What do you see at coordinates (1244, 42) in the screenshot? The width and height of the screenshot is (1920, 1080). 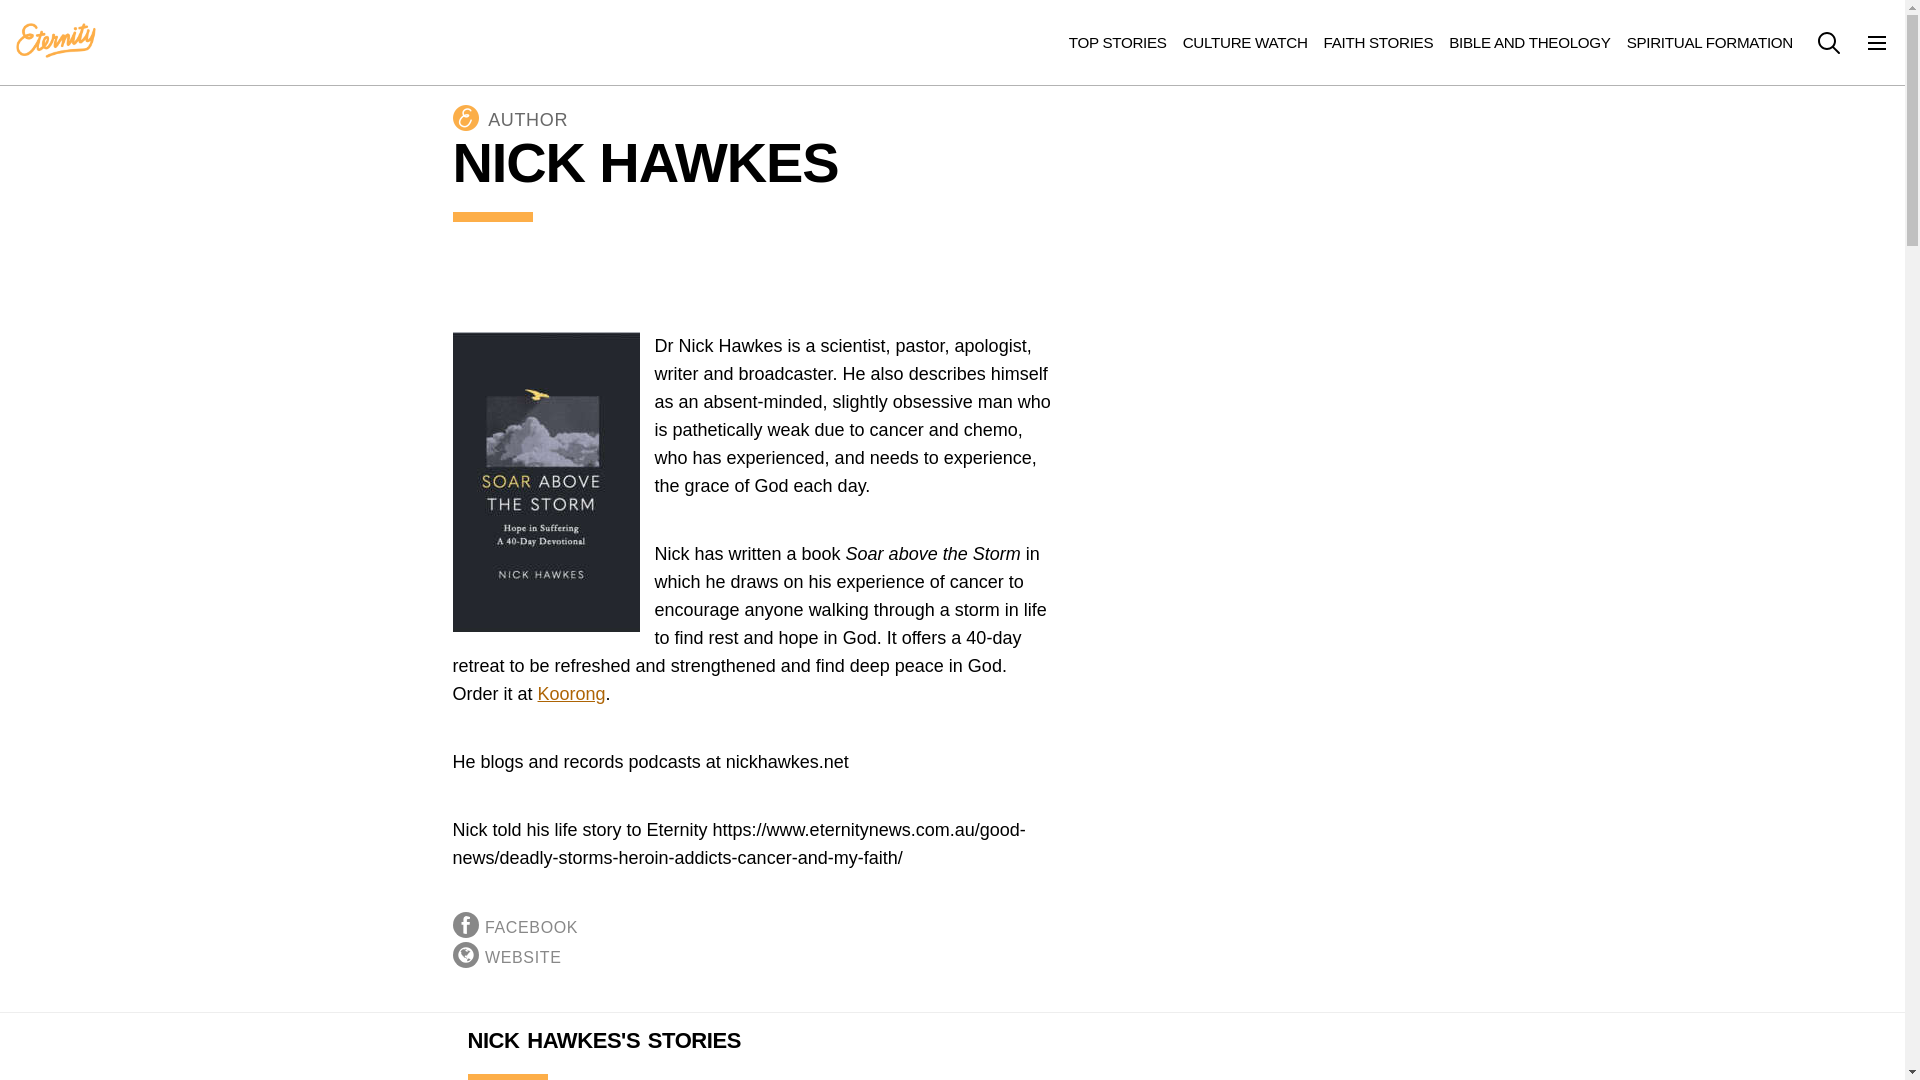 I see `CULTURE WATCH` at bounding box center [1244, 42].